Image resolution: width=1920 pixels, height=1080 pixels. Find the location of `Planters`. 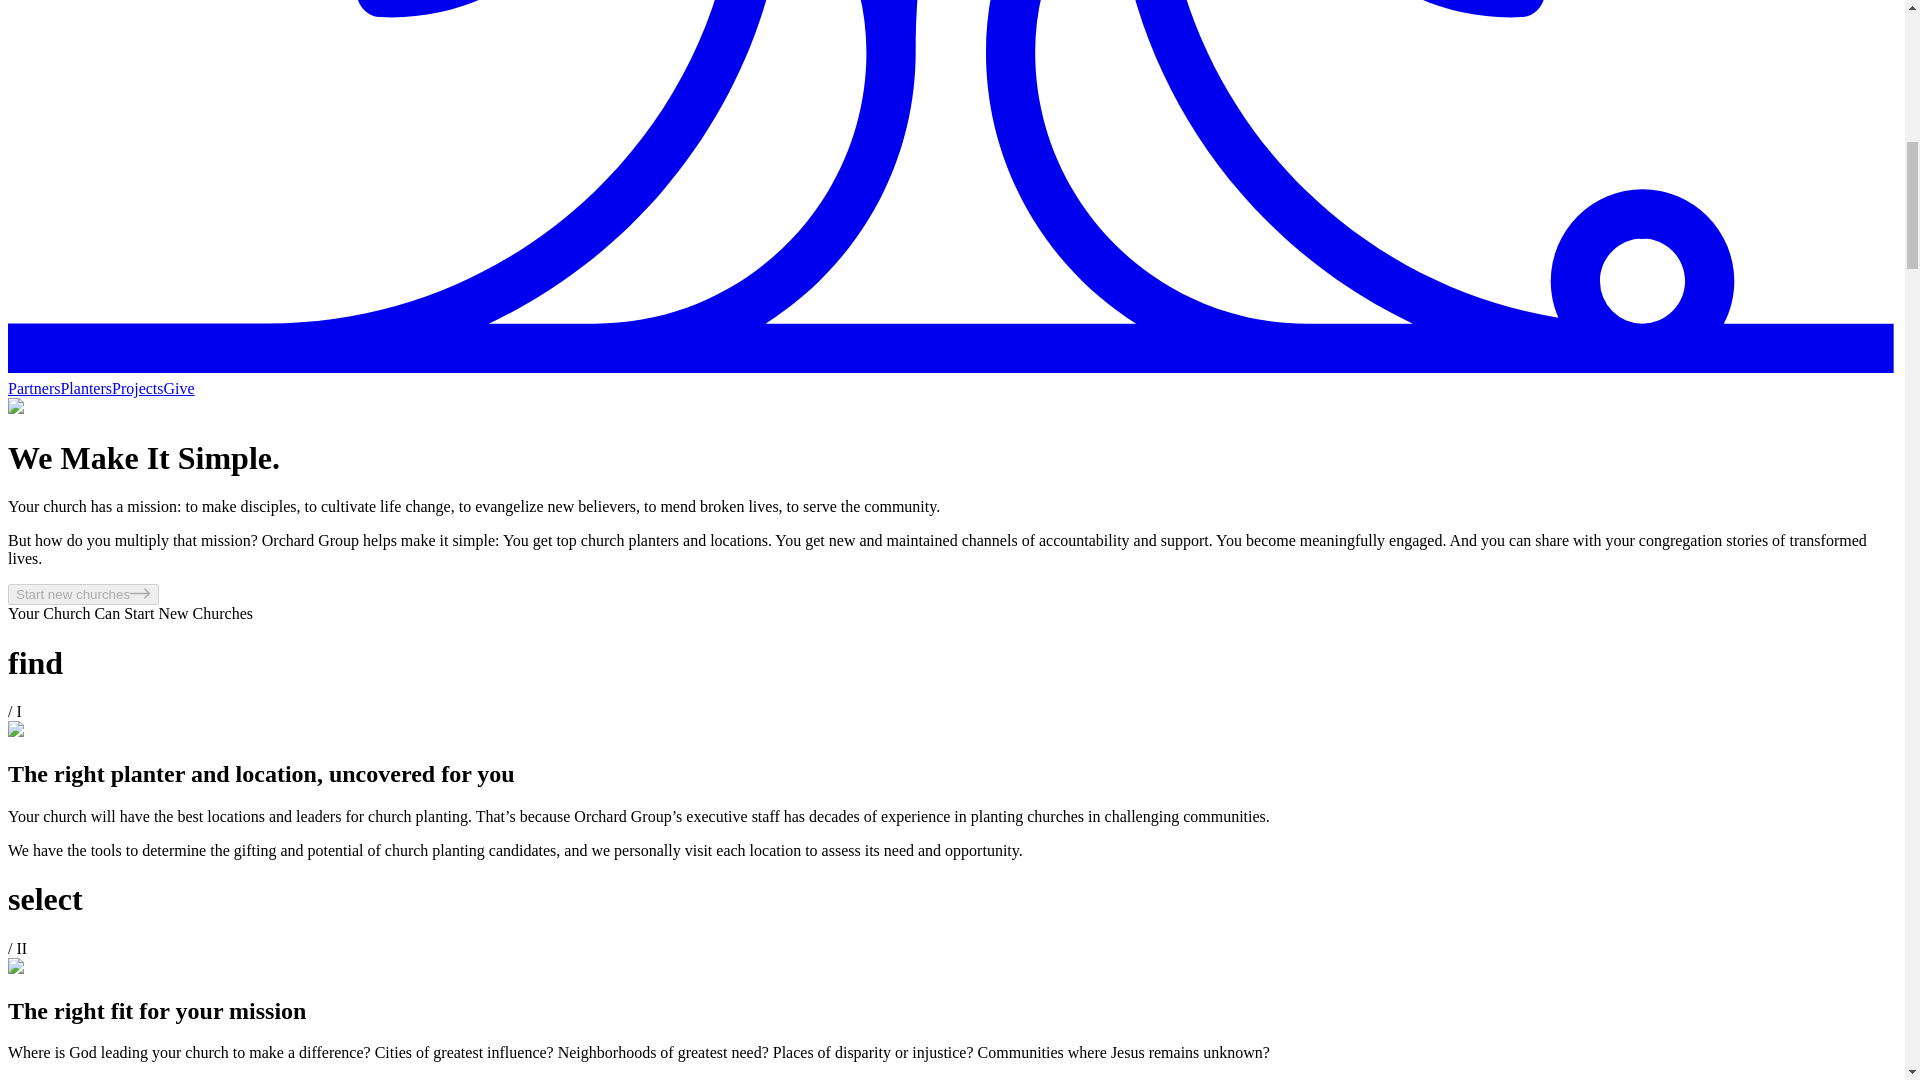

Planters is located at coordinates (85, 388).